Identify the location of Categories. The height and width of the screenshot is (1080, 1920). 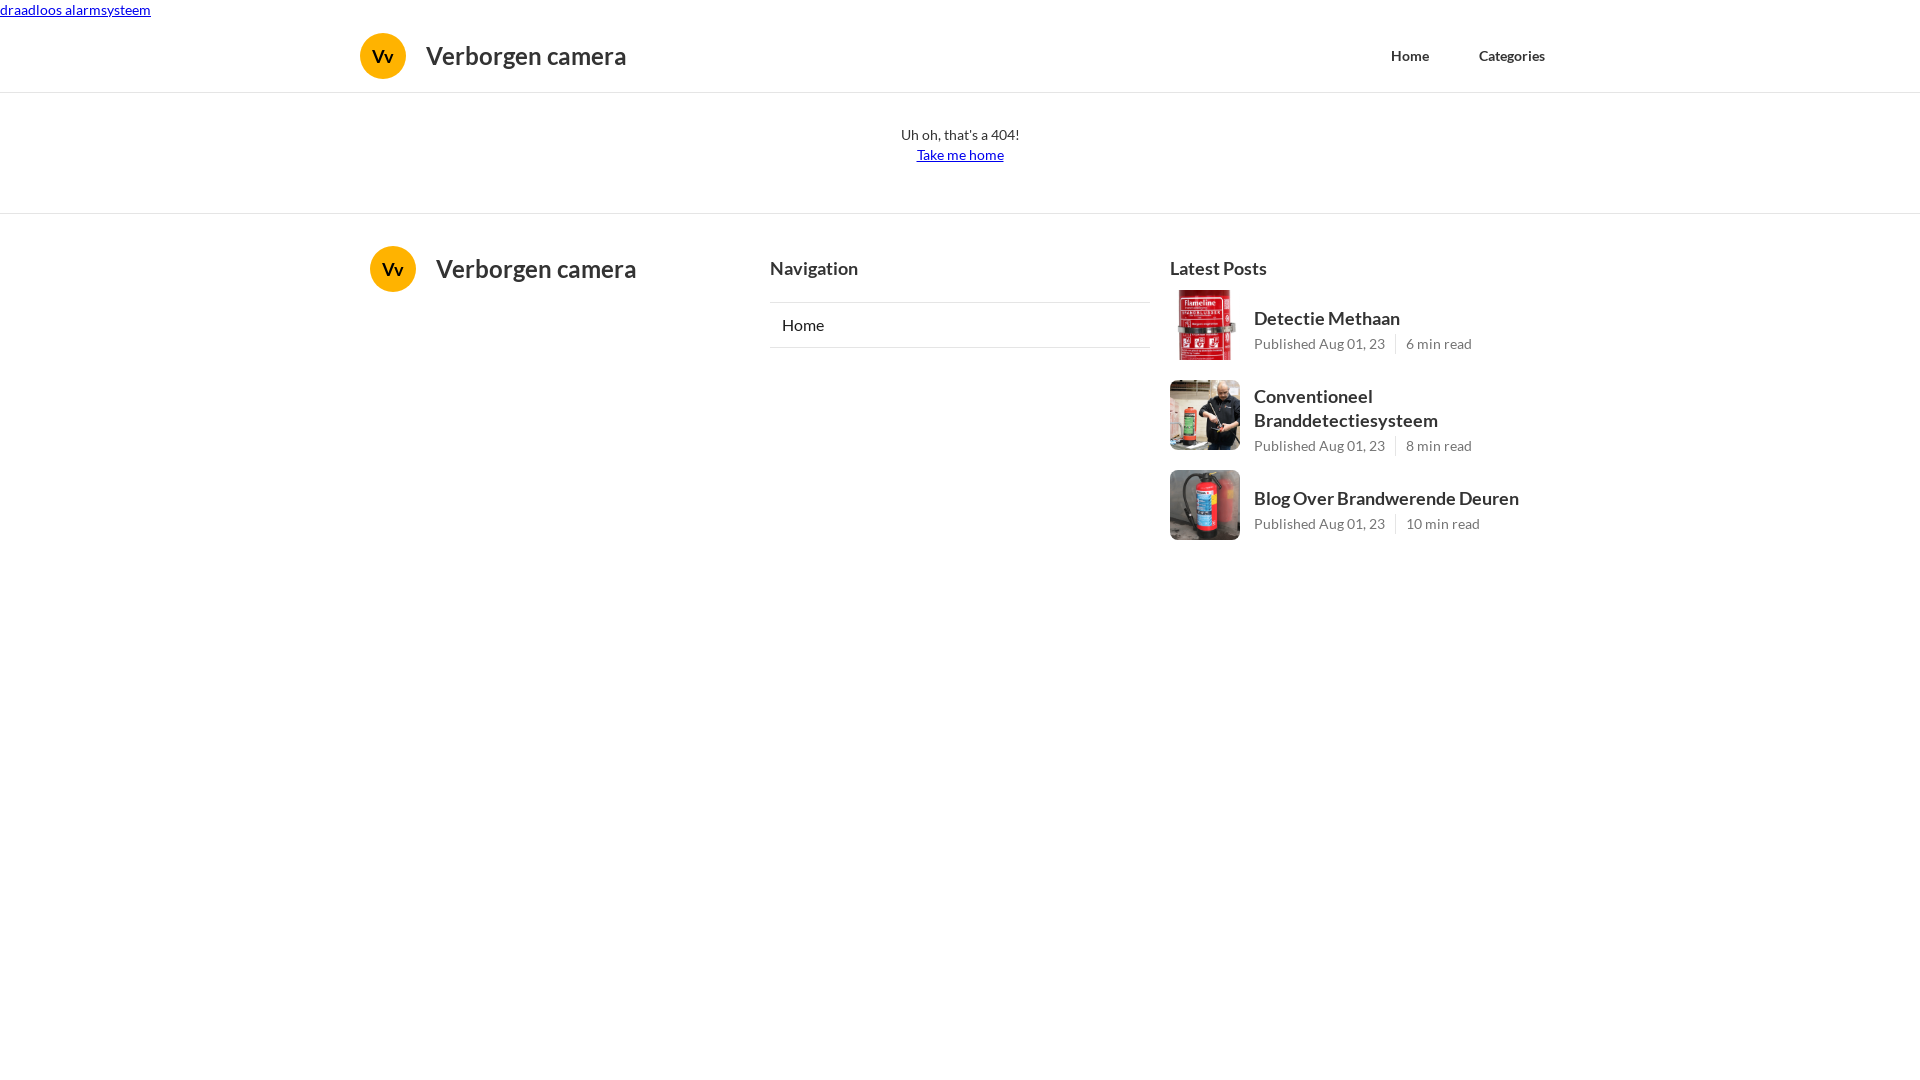
(1512, 56).